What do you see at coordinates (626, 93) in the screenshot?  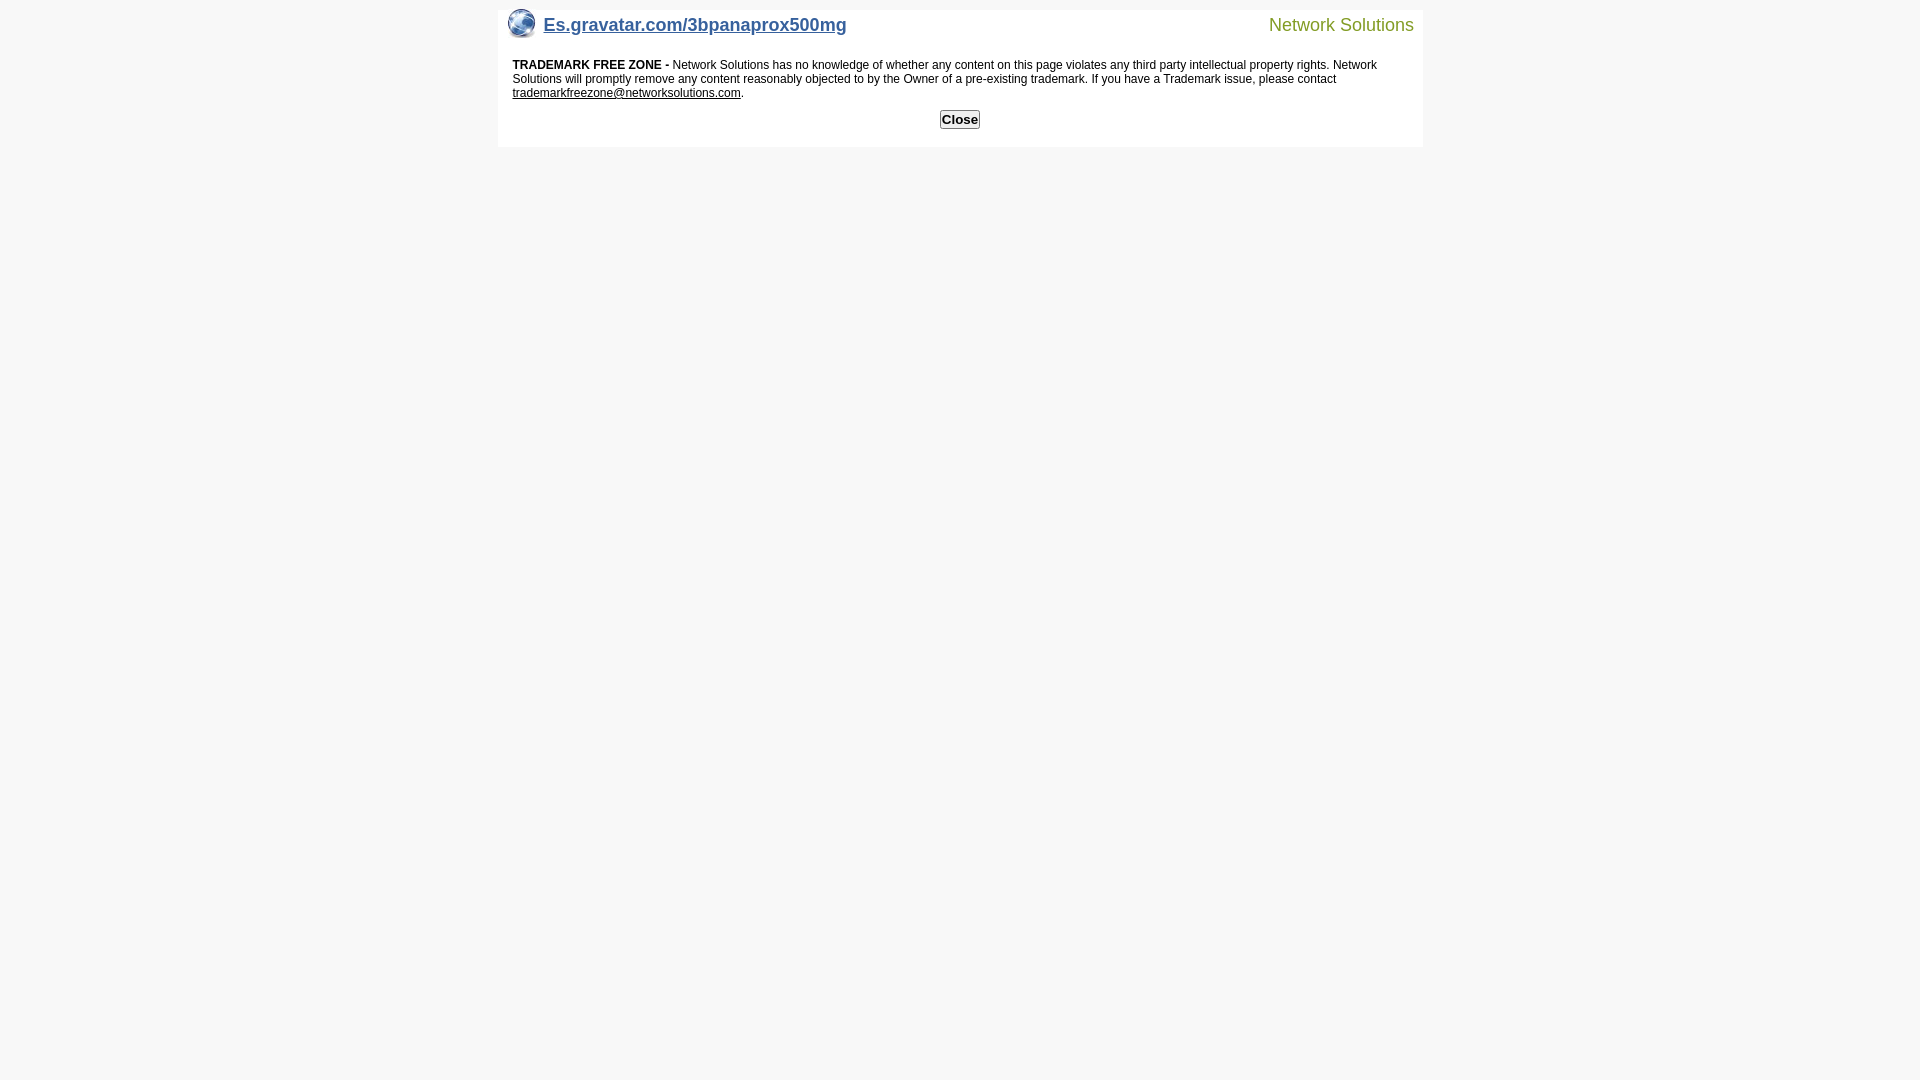 I see `trademarkfreezone@networksolutions.com` at bounding box center [626, 93].